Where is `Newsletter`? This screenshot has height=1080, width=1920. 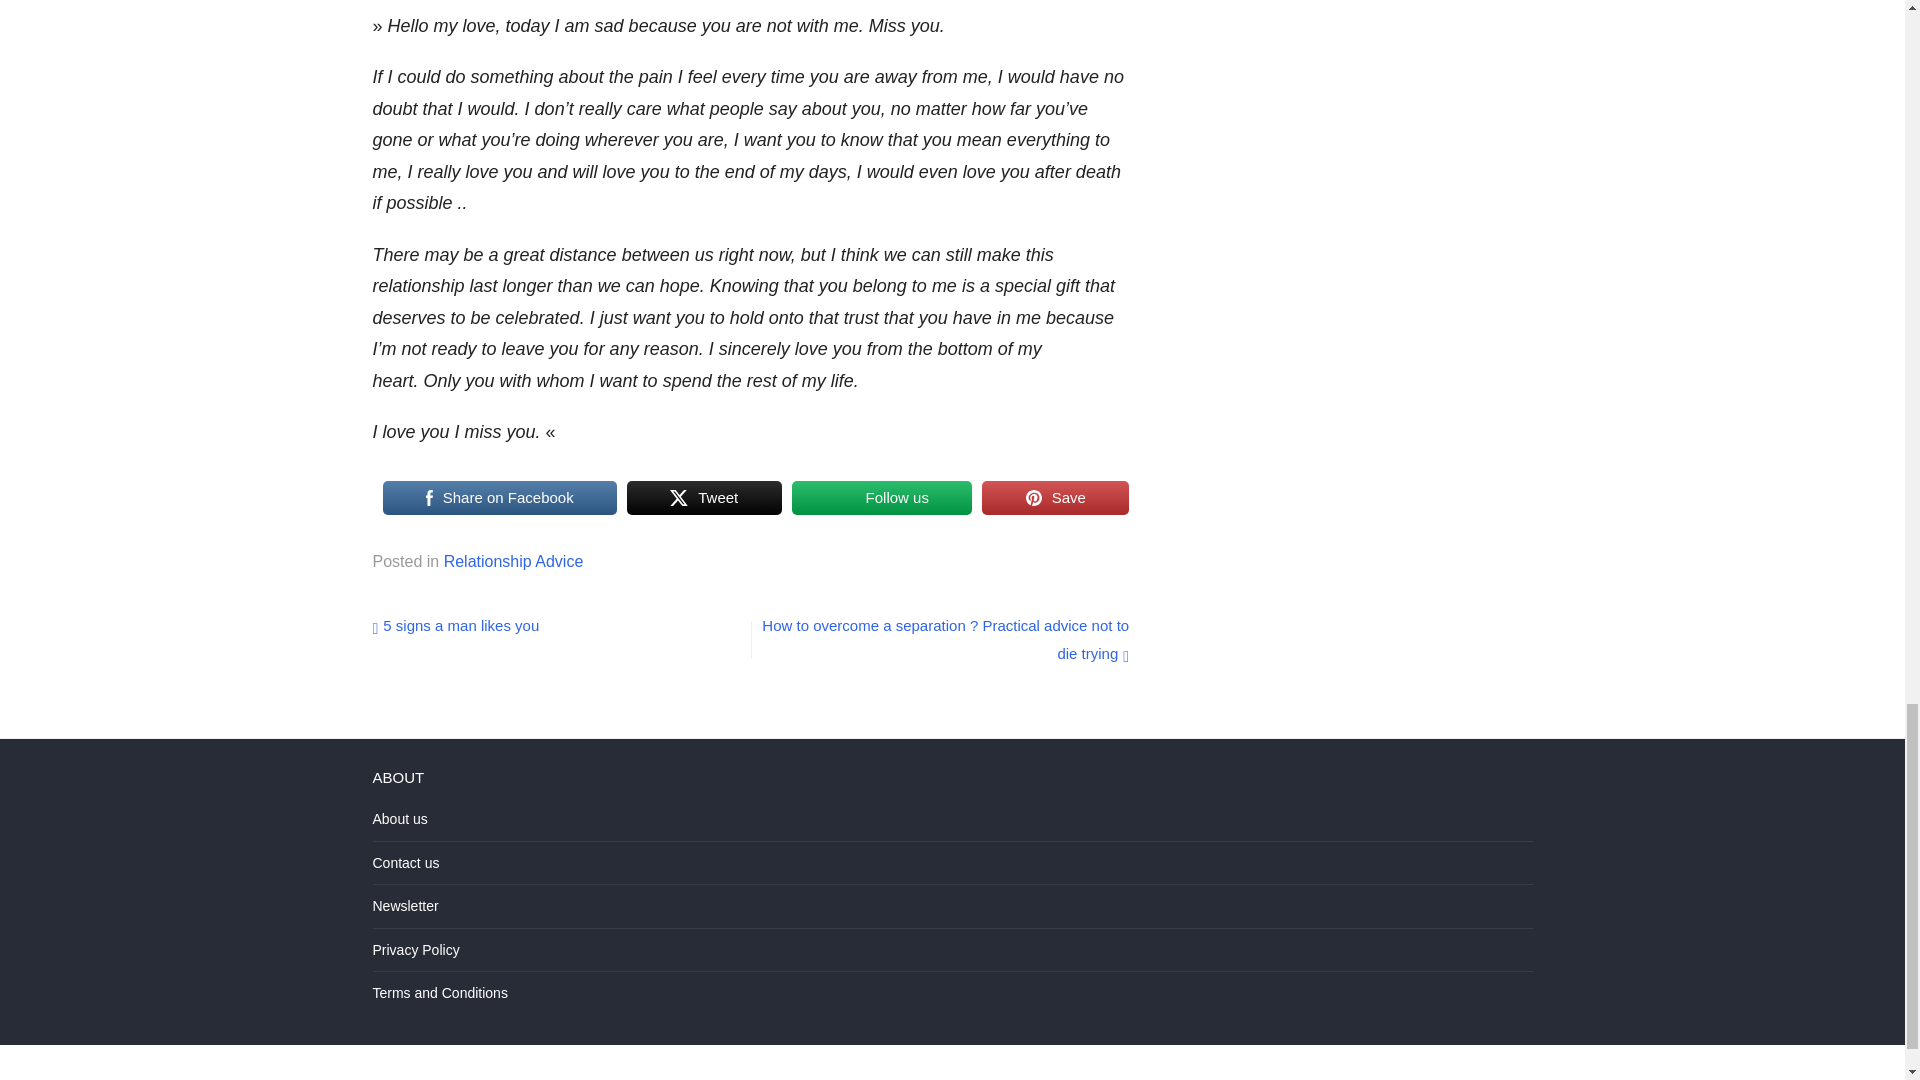
Newsletter is located at coordinates (404, 905).